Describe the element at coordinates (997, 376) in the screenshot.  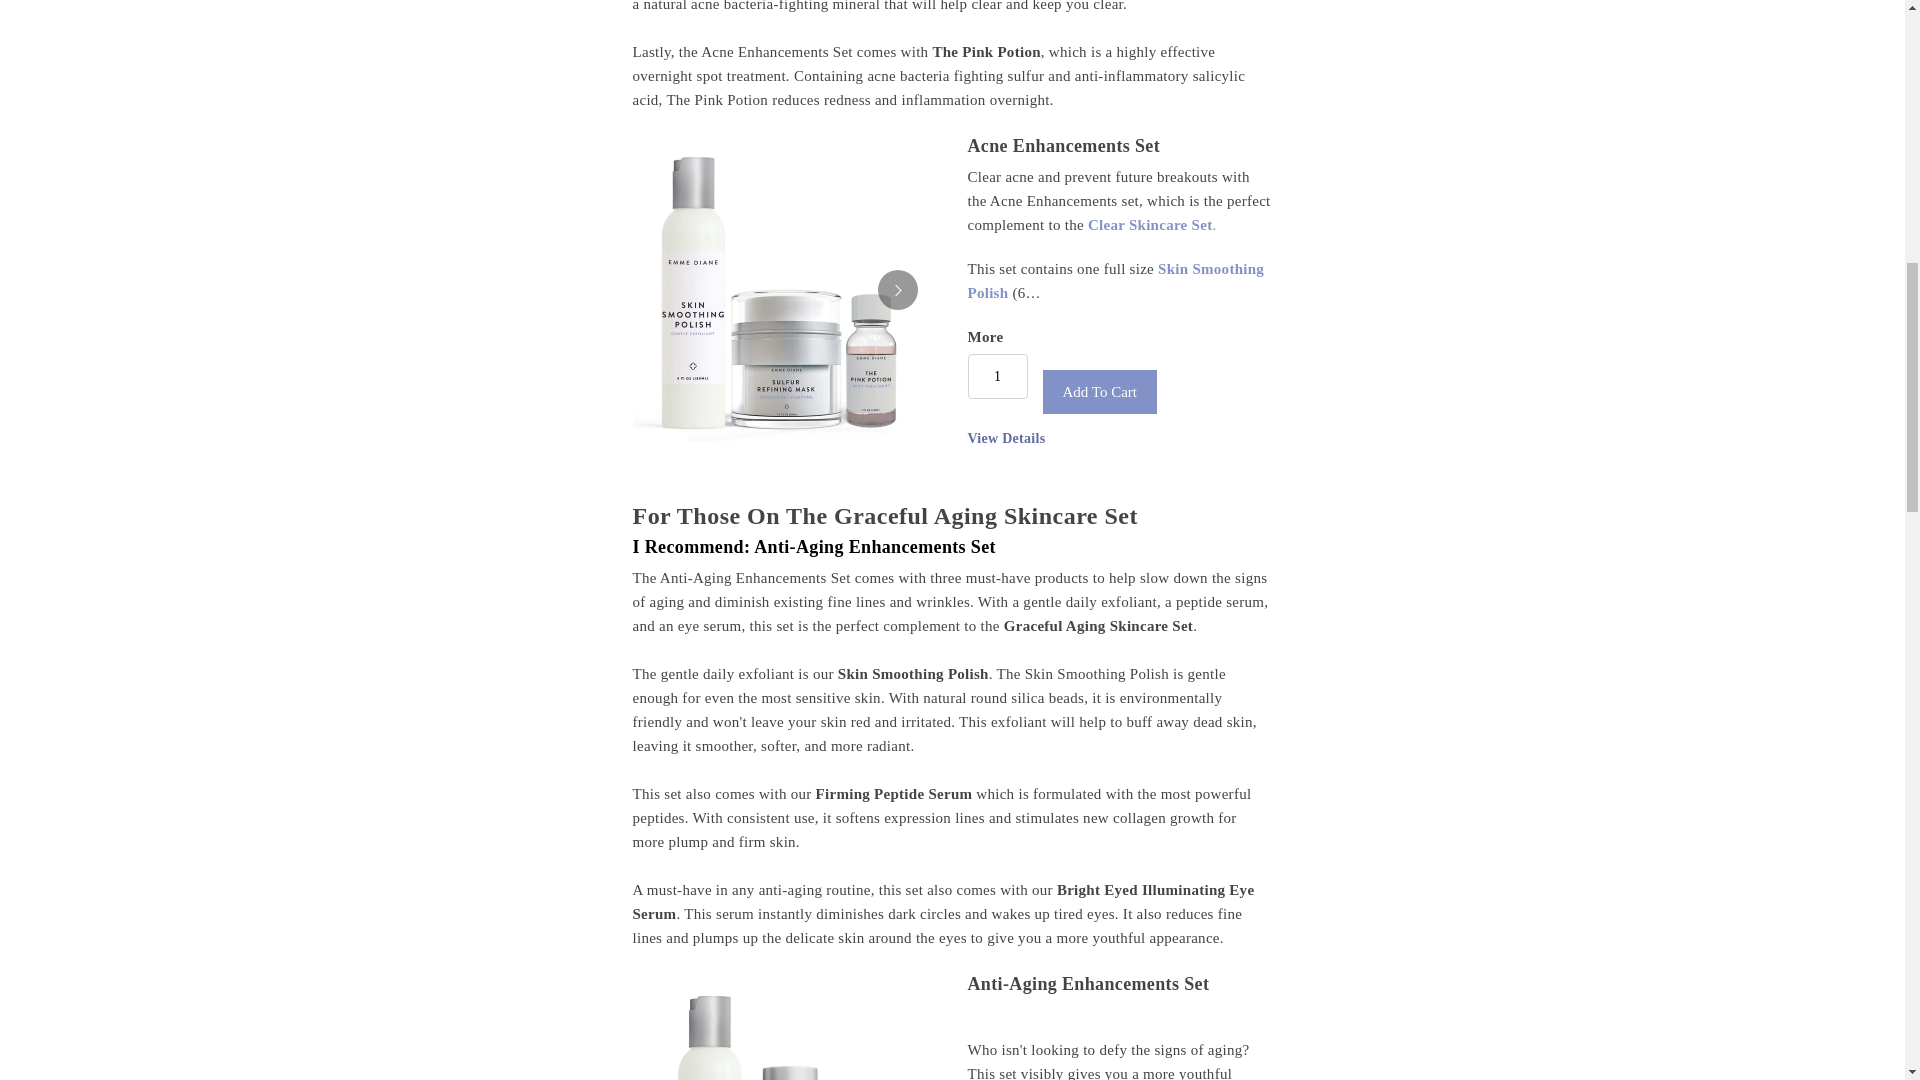
I see `1` at that location.